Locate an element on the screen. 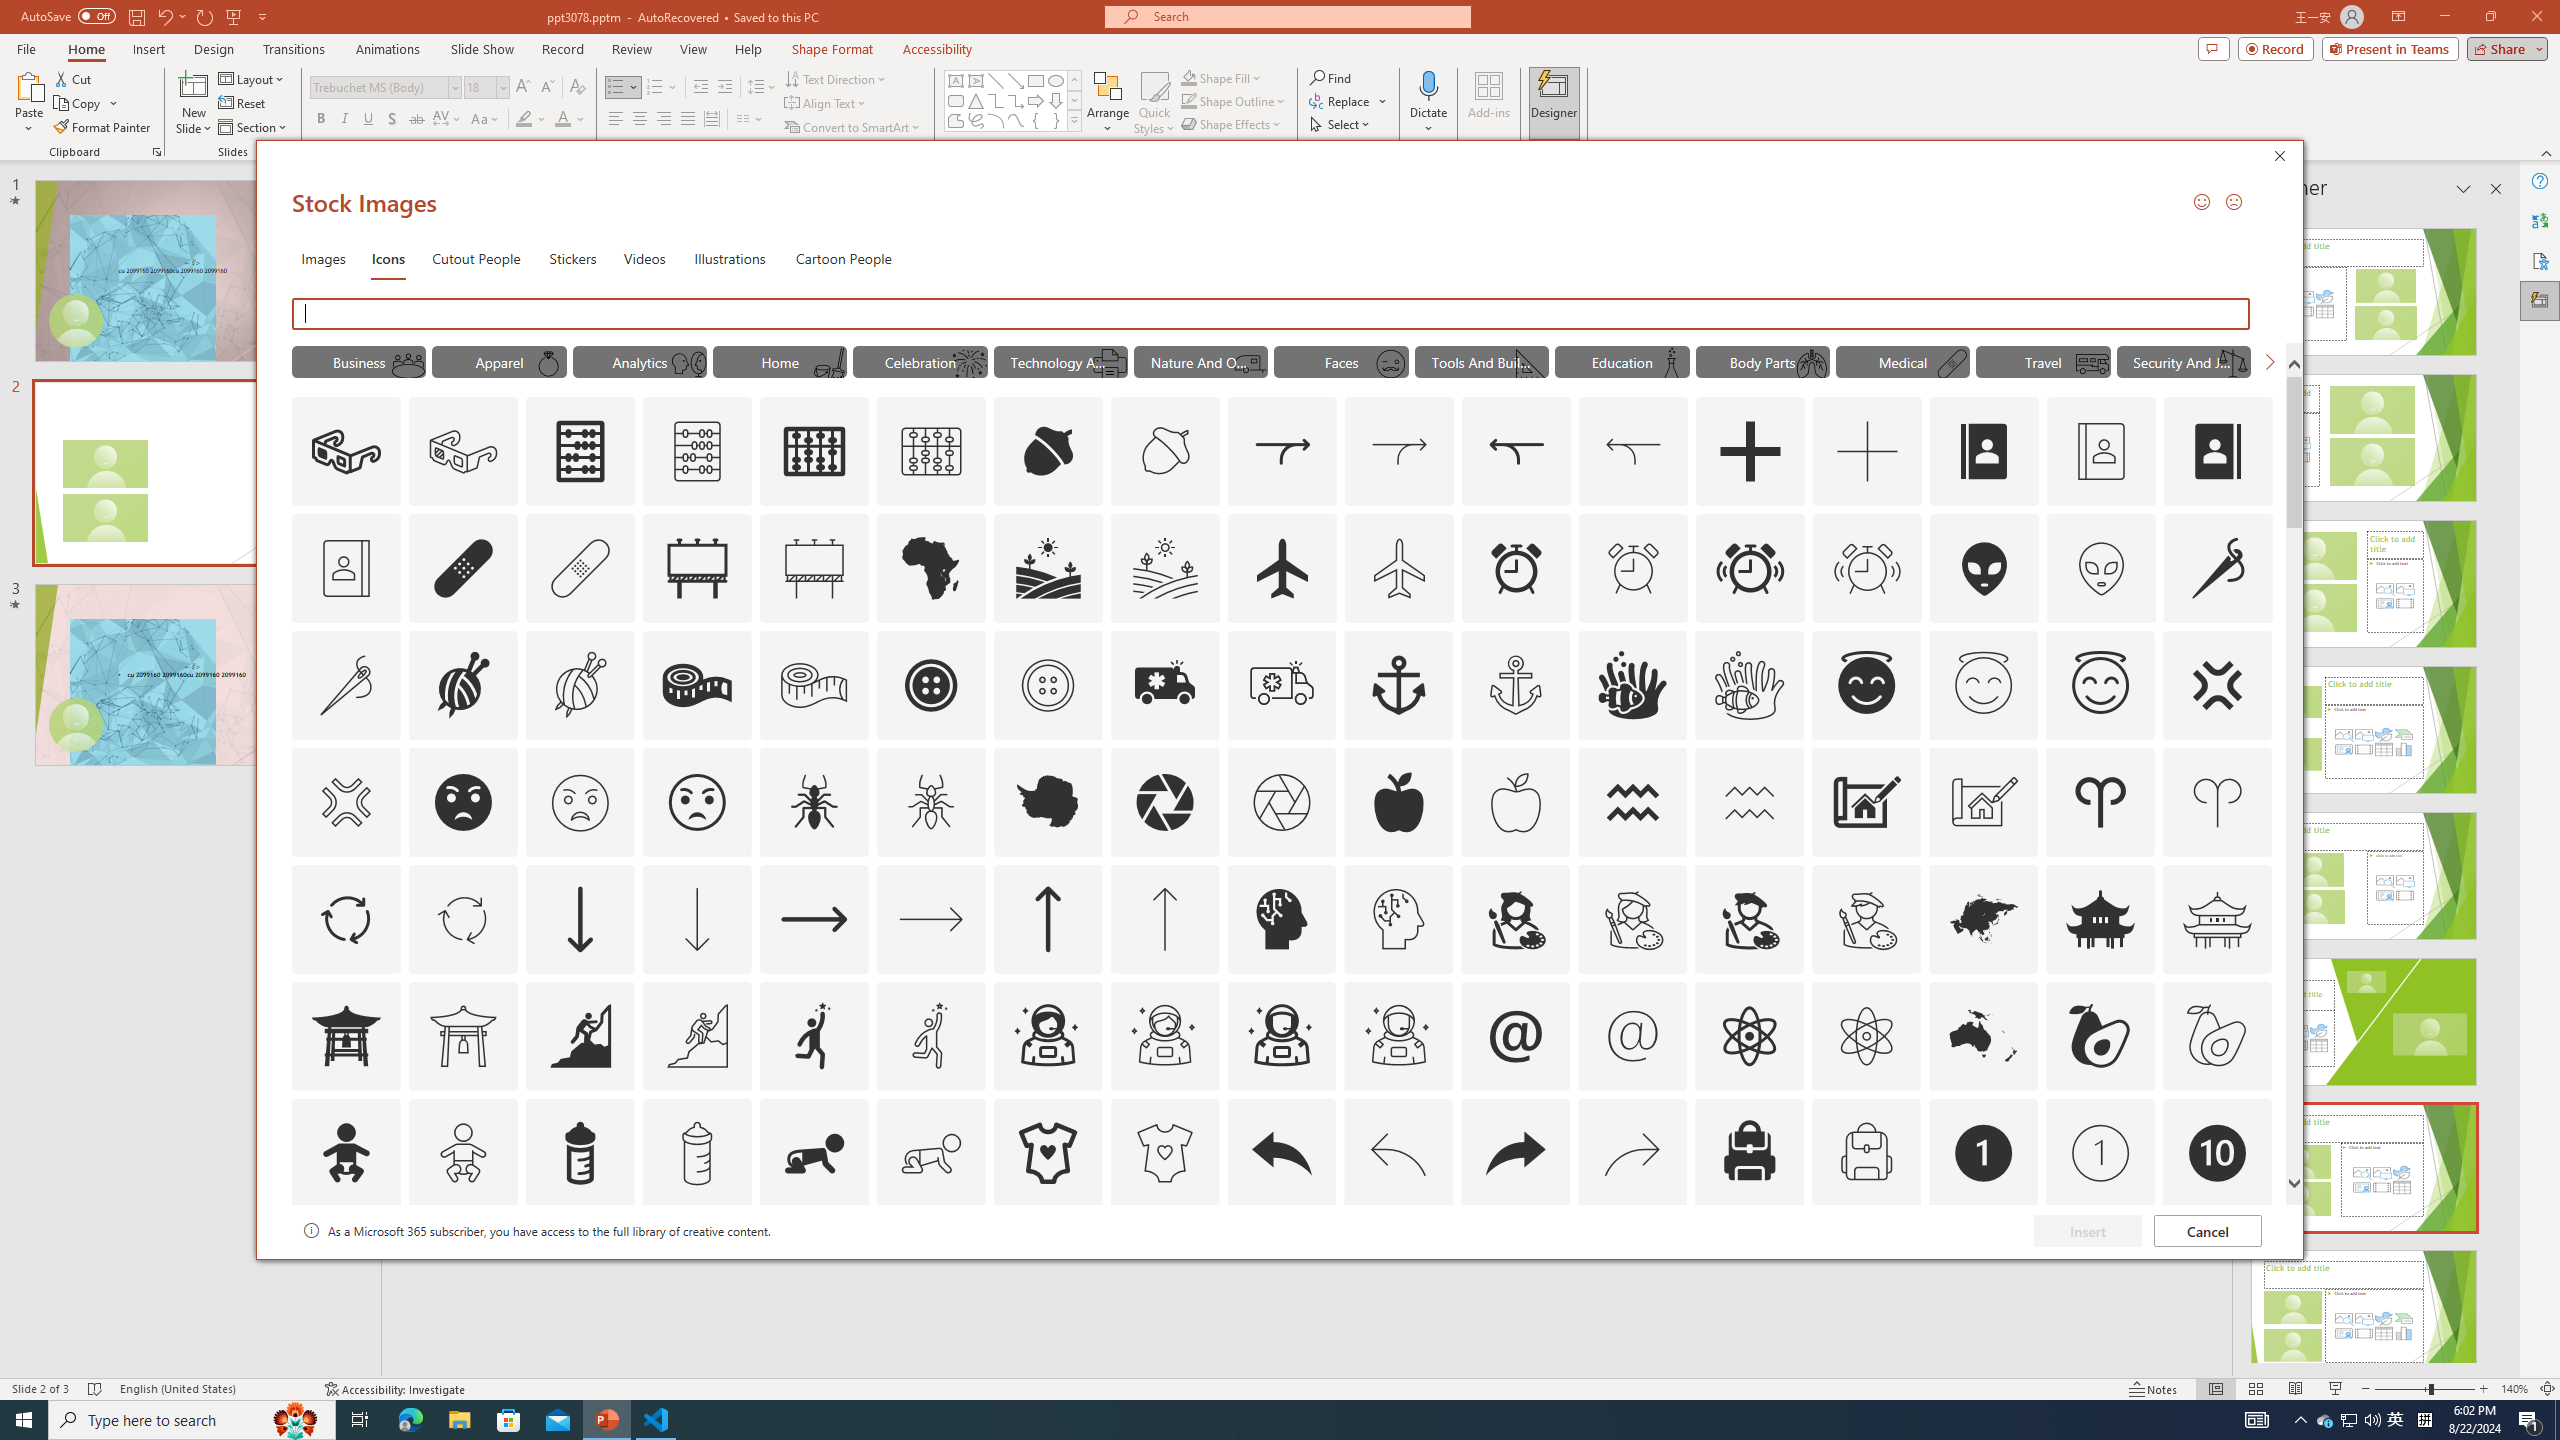 This screenshot has width=2560, height=1440. IME Mode Icon - IME is disabled is located at coordinates (2396, 1420).